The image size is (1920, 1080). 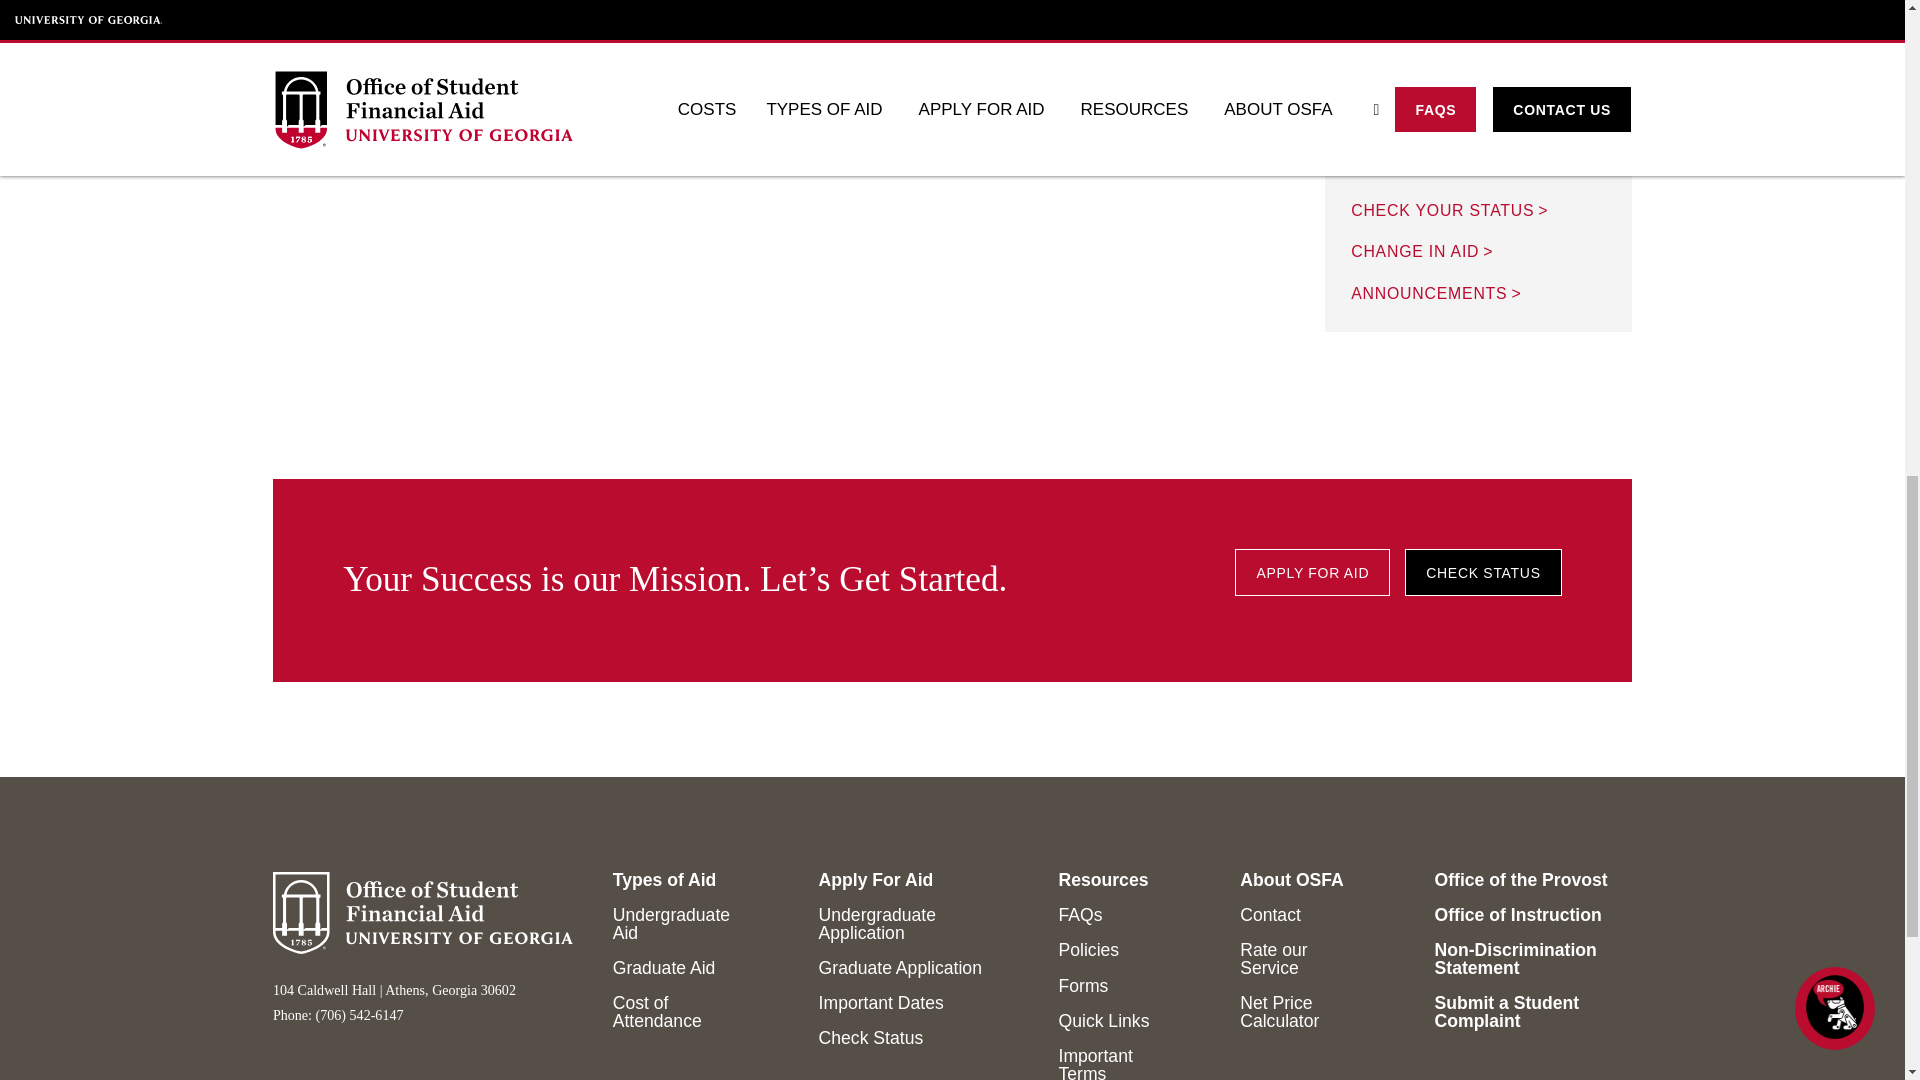 I want to click on Apply For Aid, so click(x=1312, y=572).